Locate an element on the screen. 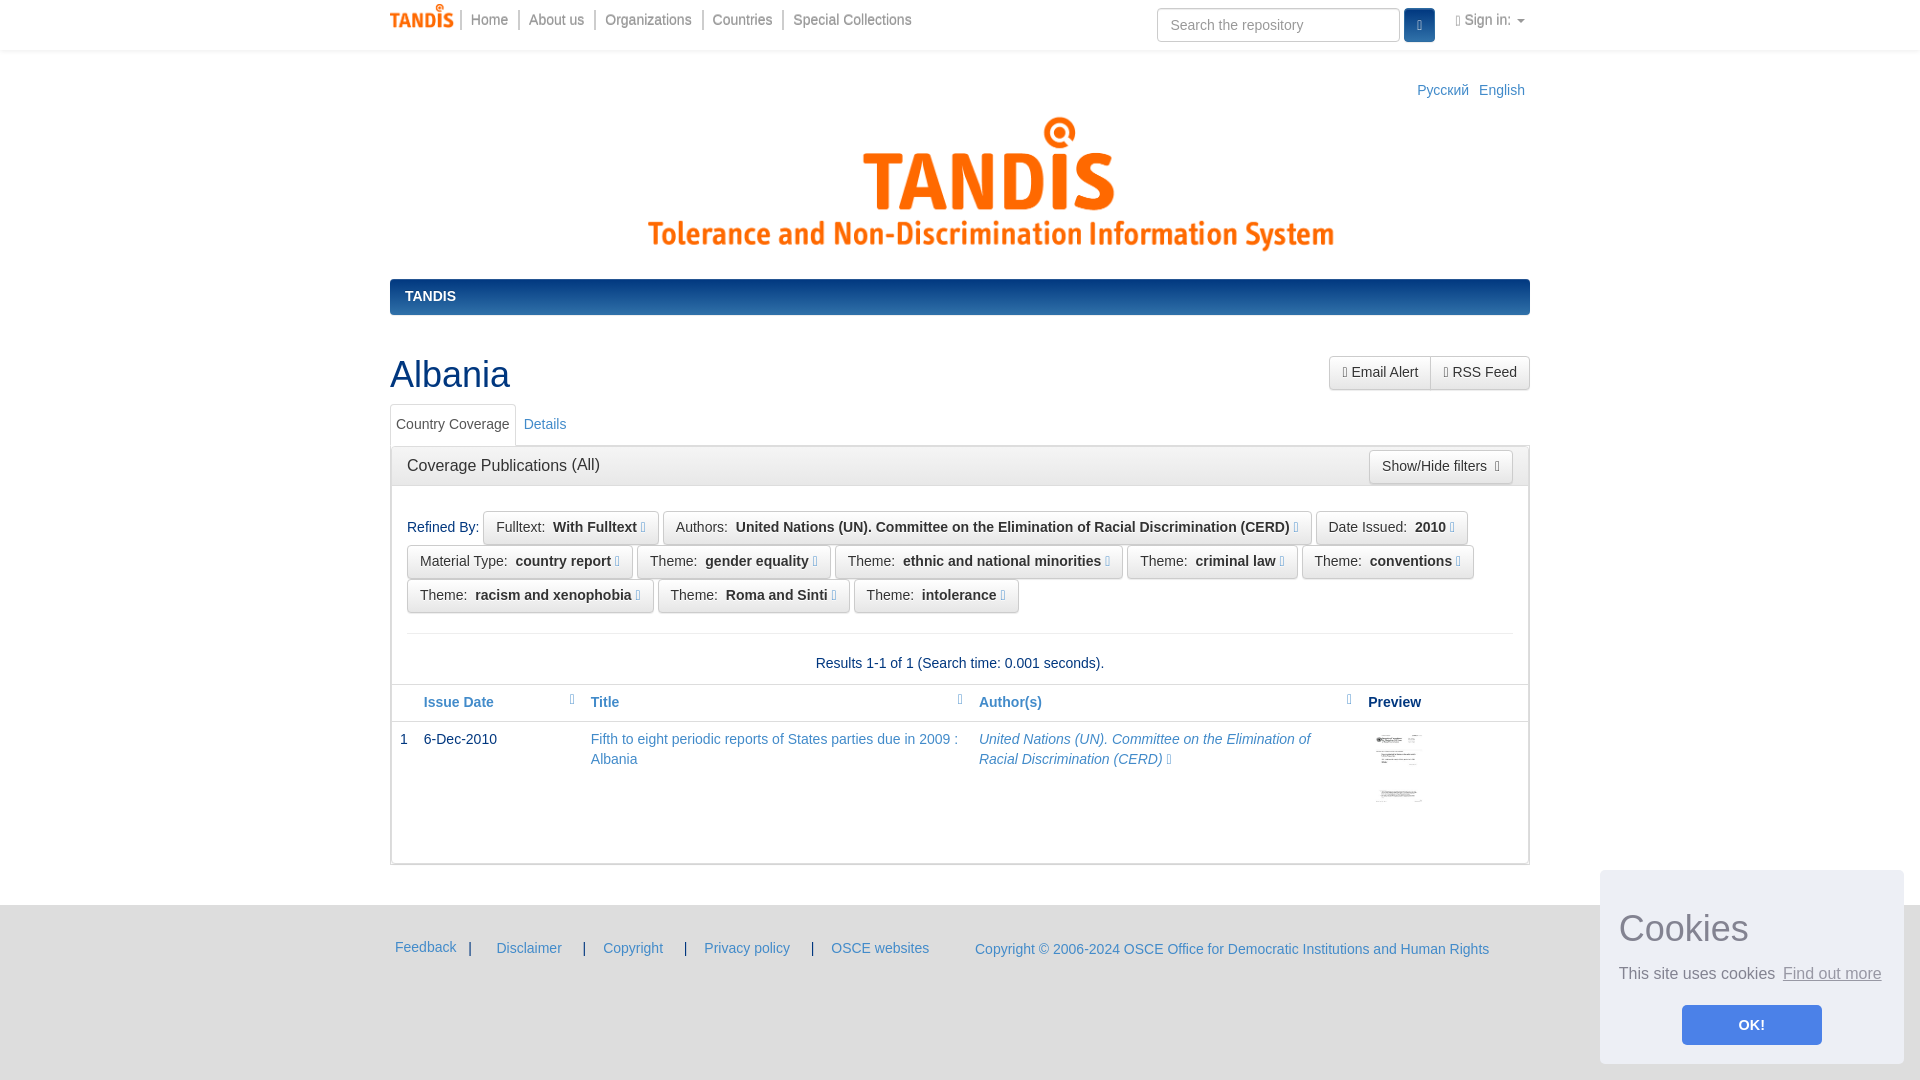 This screenshot has width=1920, height=1080. RSS Feed is located at coordinates (1480, 372).